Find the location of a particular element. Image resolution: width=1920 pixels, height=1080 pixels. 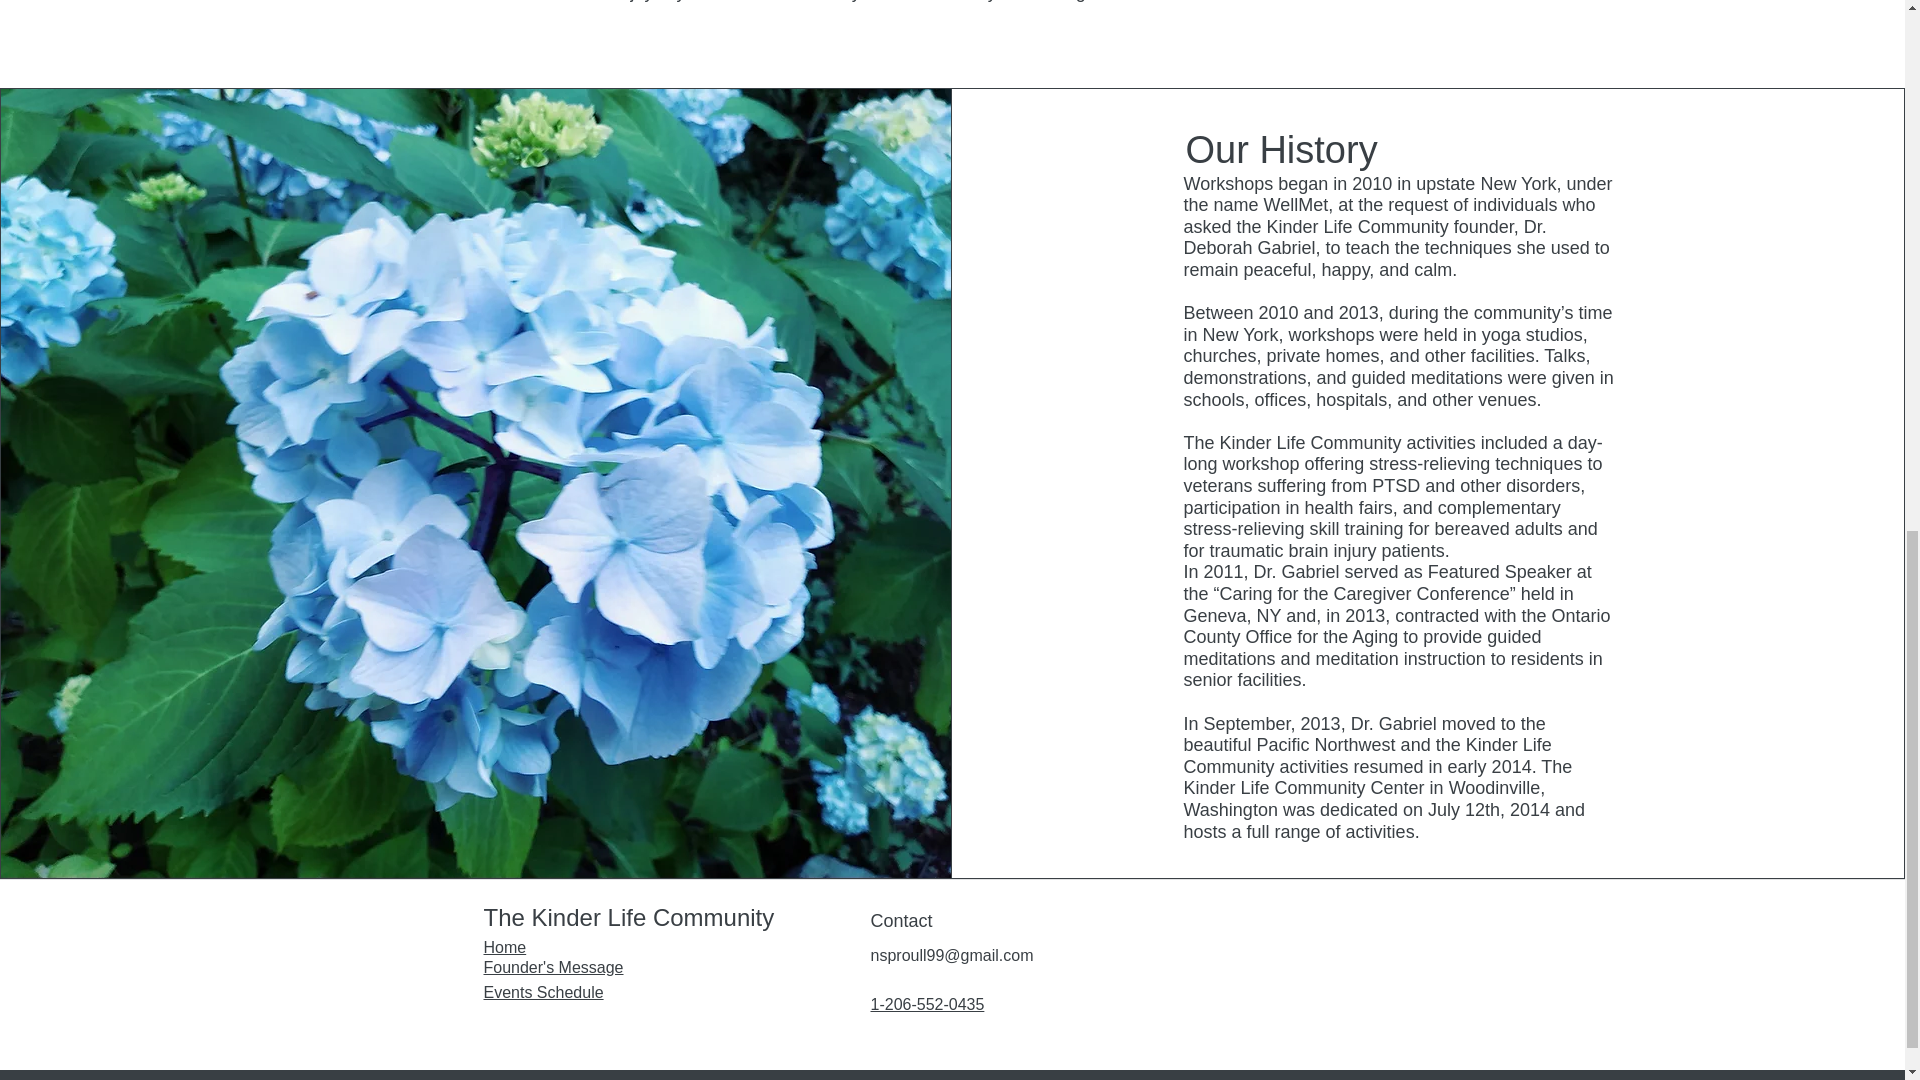

1-206-552-0435 is located at coordinates (926, 1004).